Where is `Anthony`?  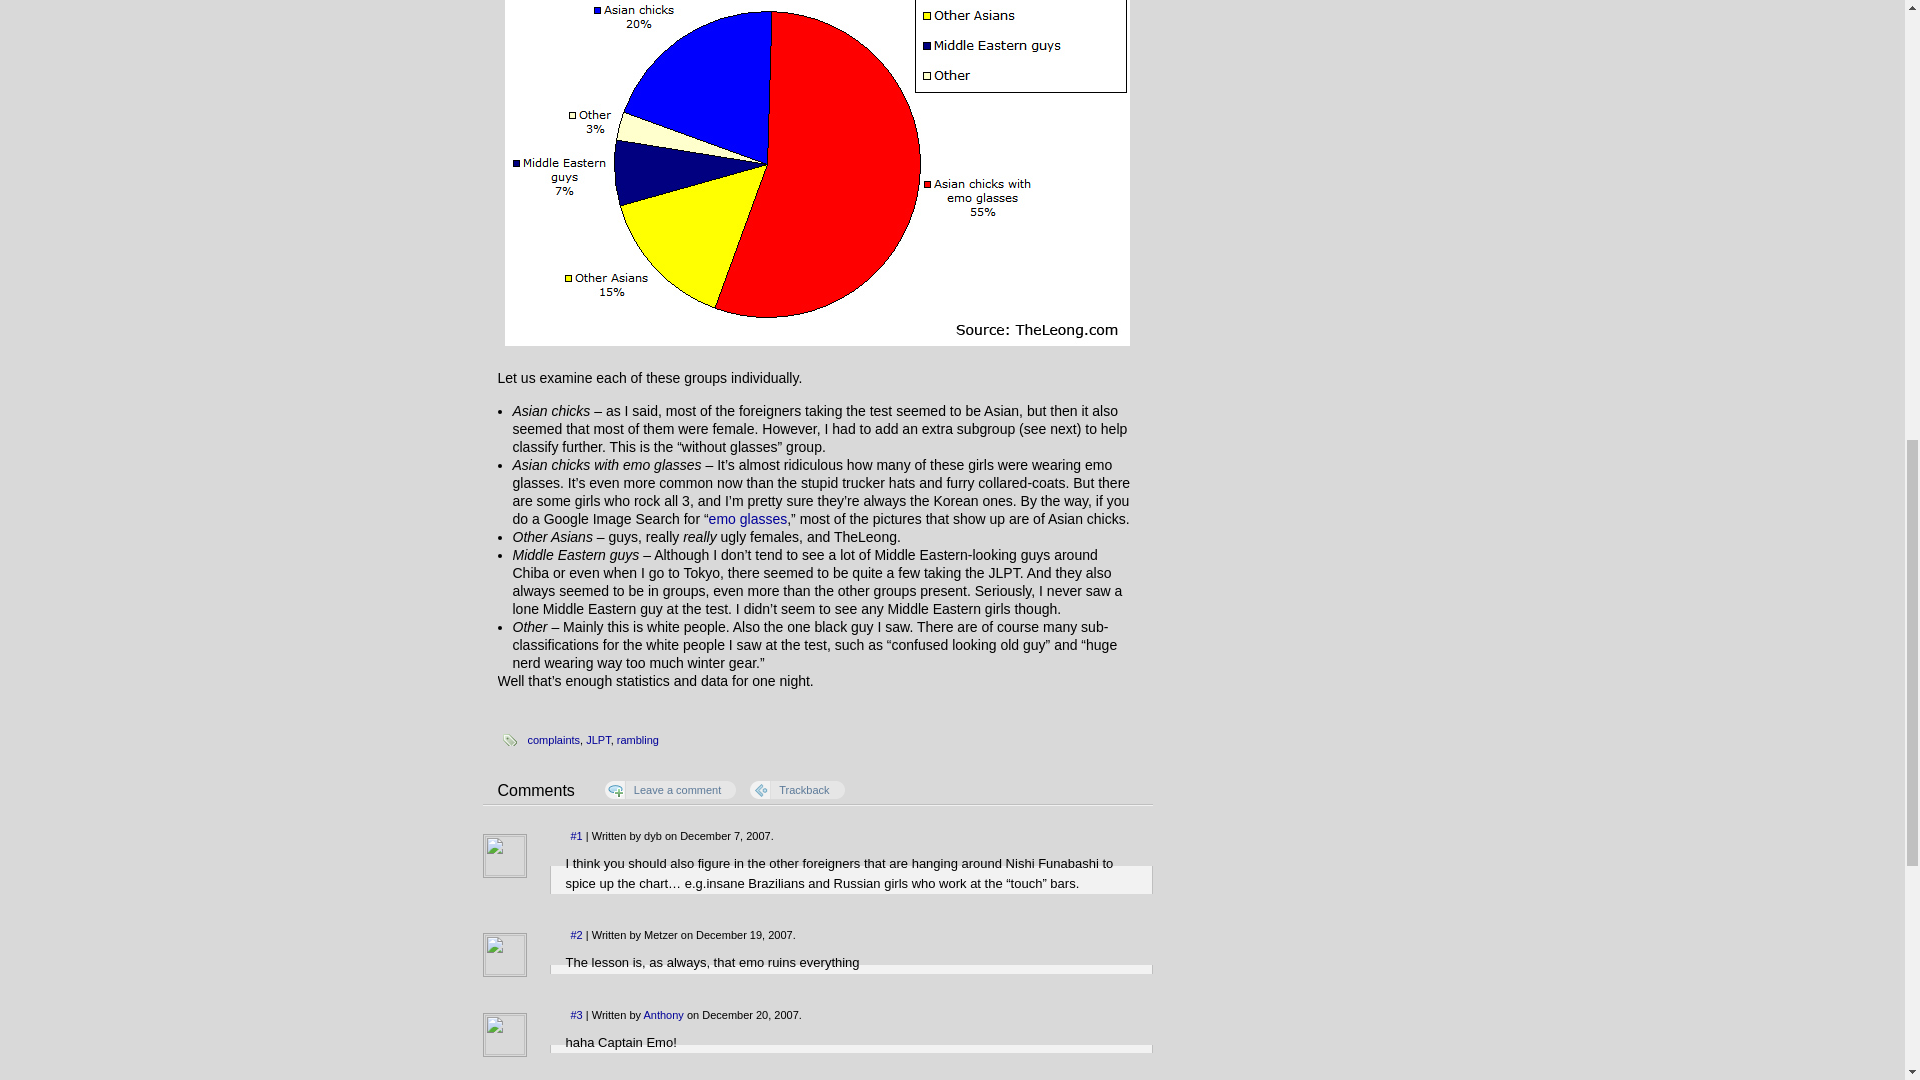 Anthony is located at coordinates (663, 1013).